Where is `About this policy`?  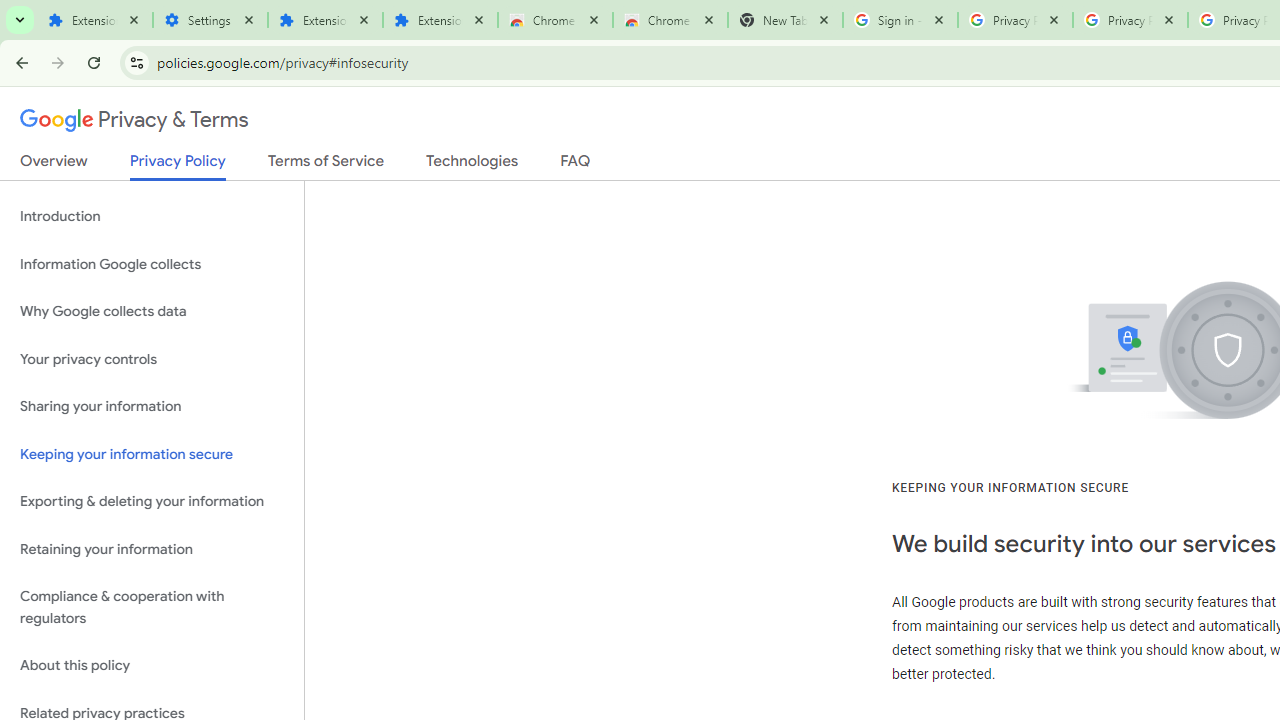 About this policy is located at coordinates (152, 666).